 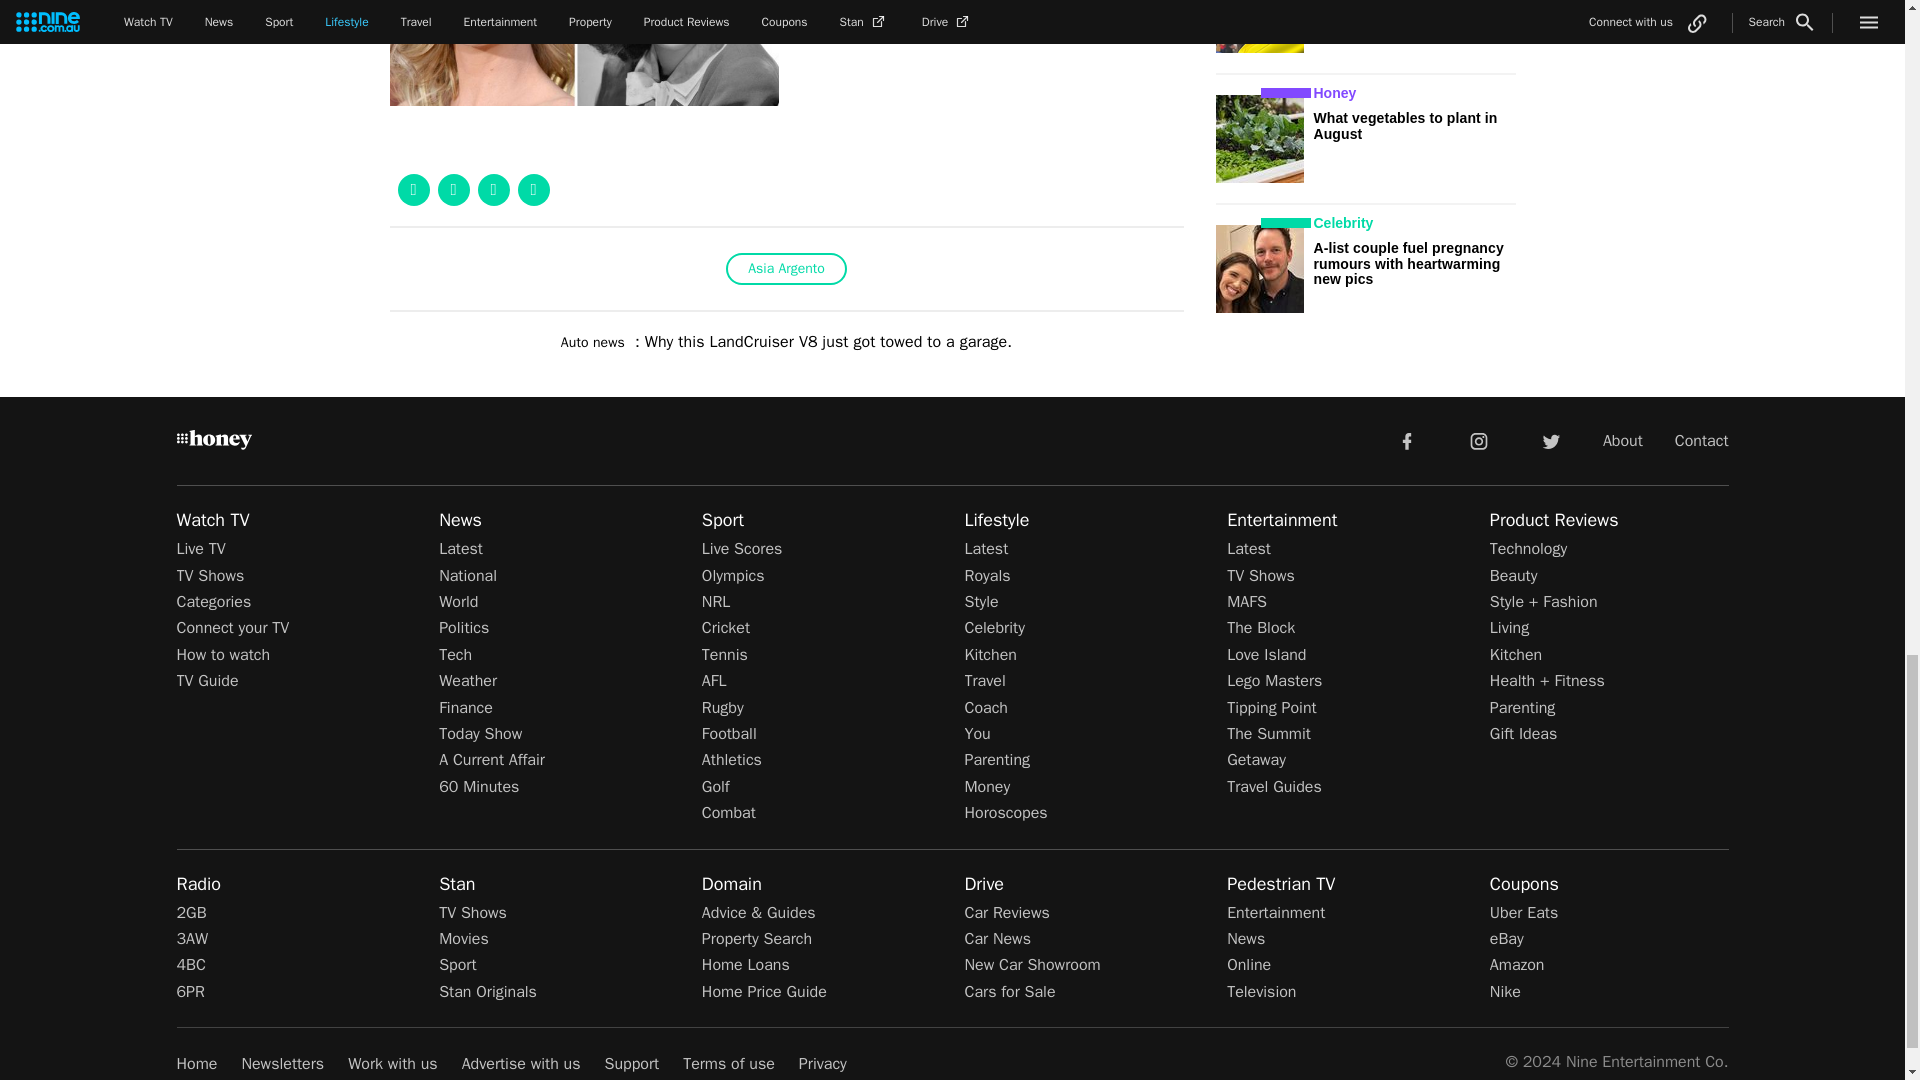 I want to click on instagram, so click(x=1479, y=440).